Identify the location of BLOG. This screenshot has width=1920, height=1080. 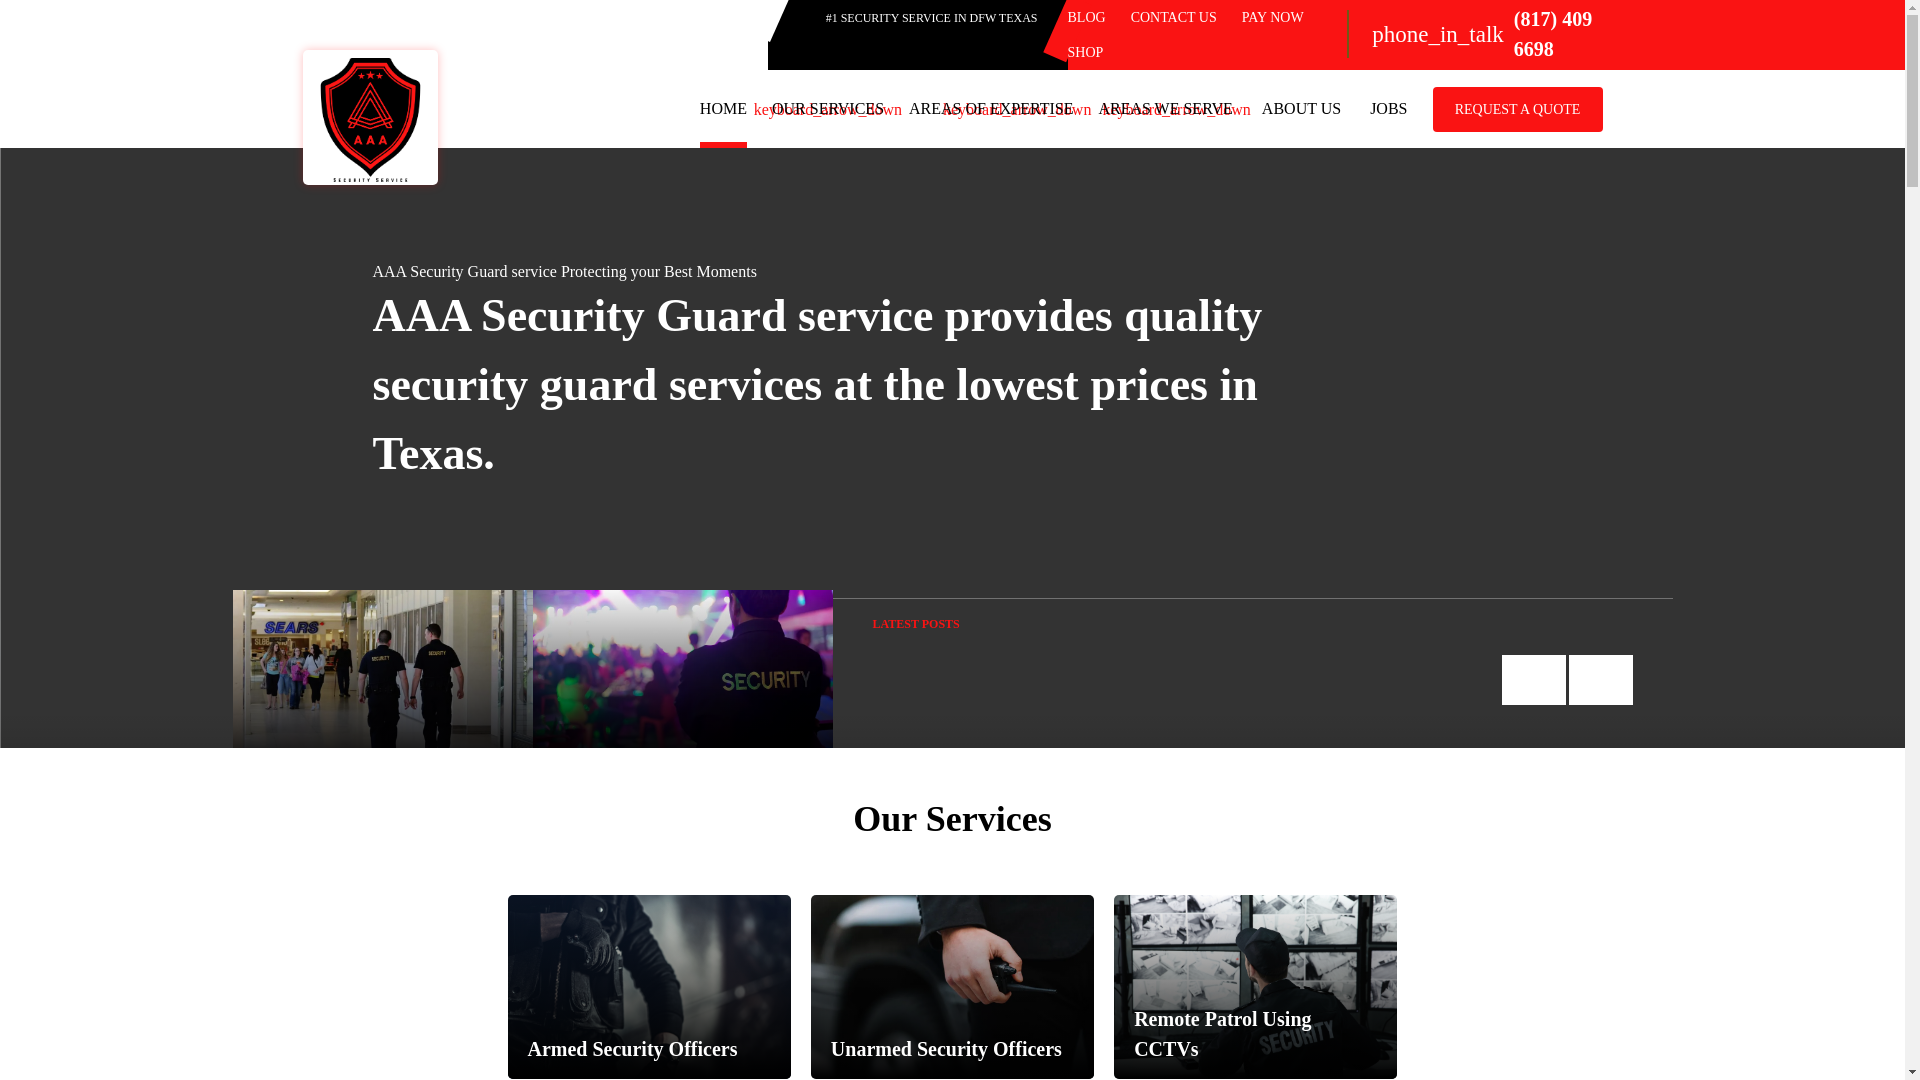
(1086, 16).